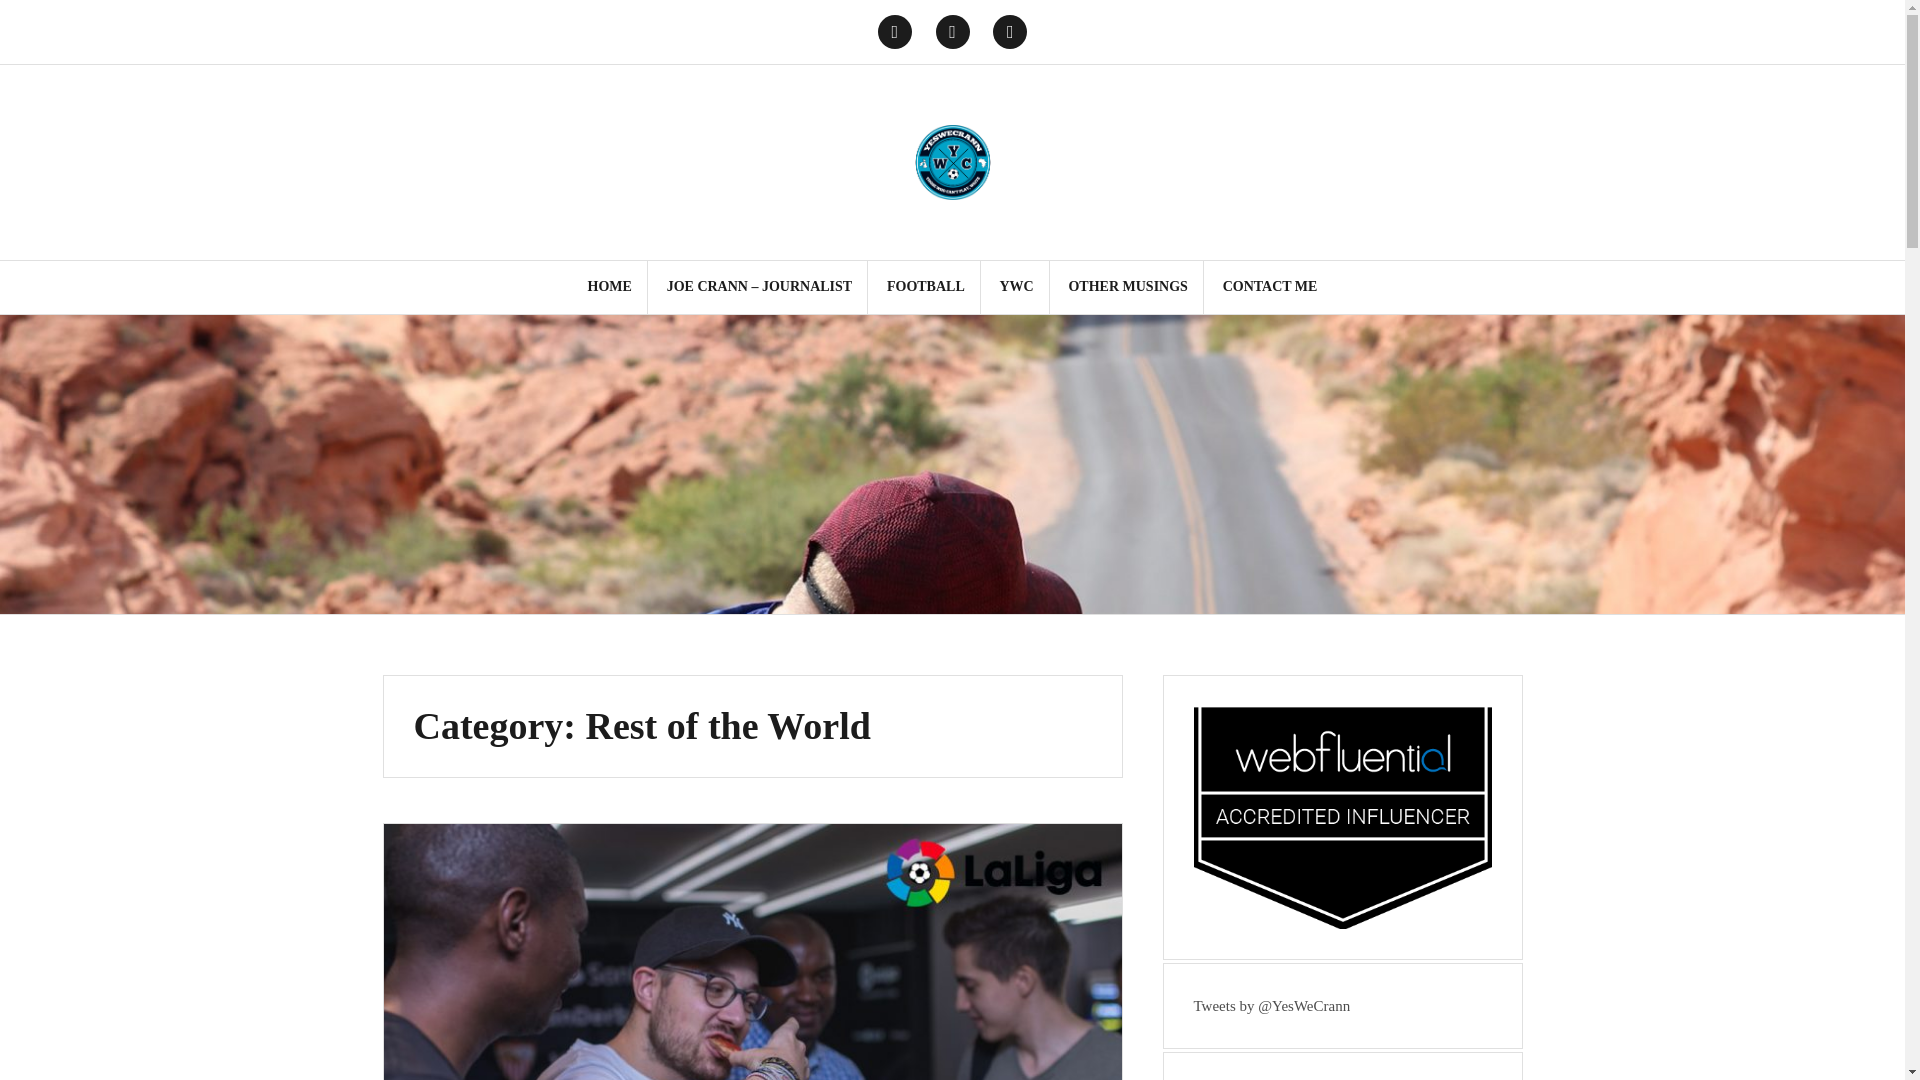 Image resolution: width=1920 pixels, height=1080 pixels. Describe the element at coordinates (609, 287) in the screenshot. I see `HOME` at that location.